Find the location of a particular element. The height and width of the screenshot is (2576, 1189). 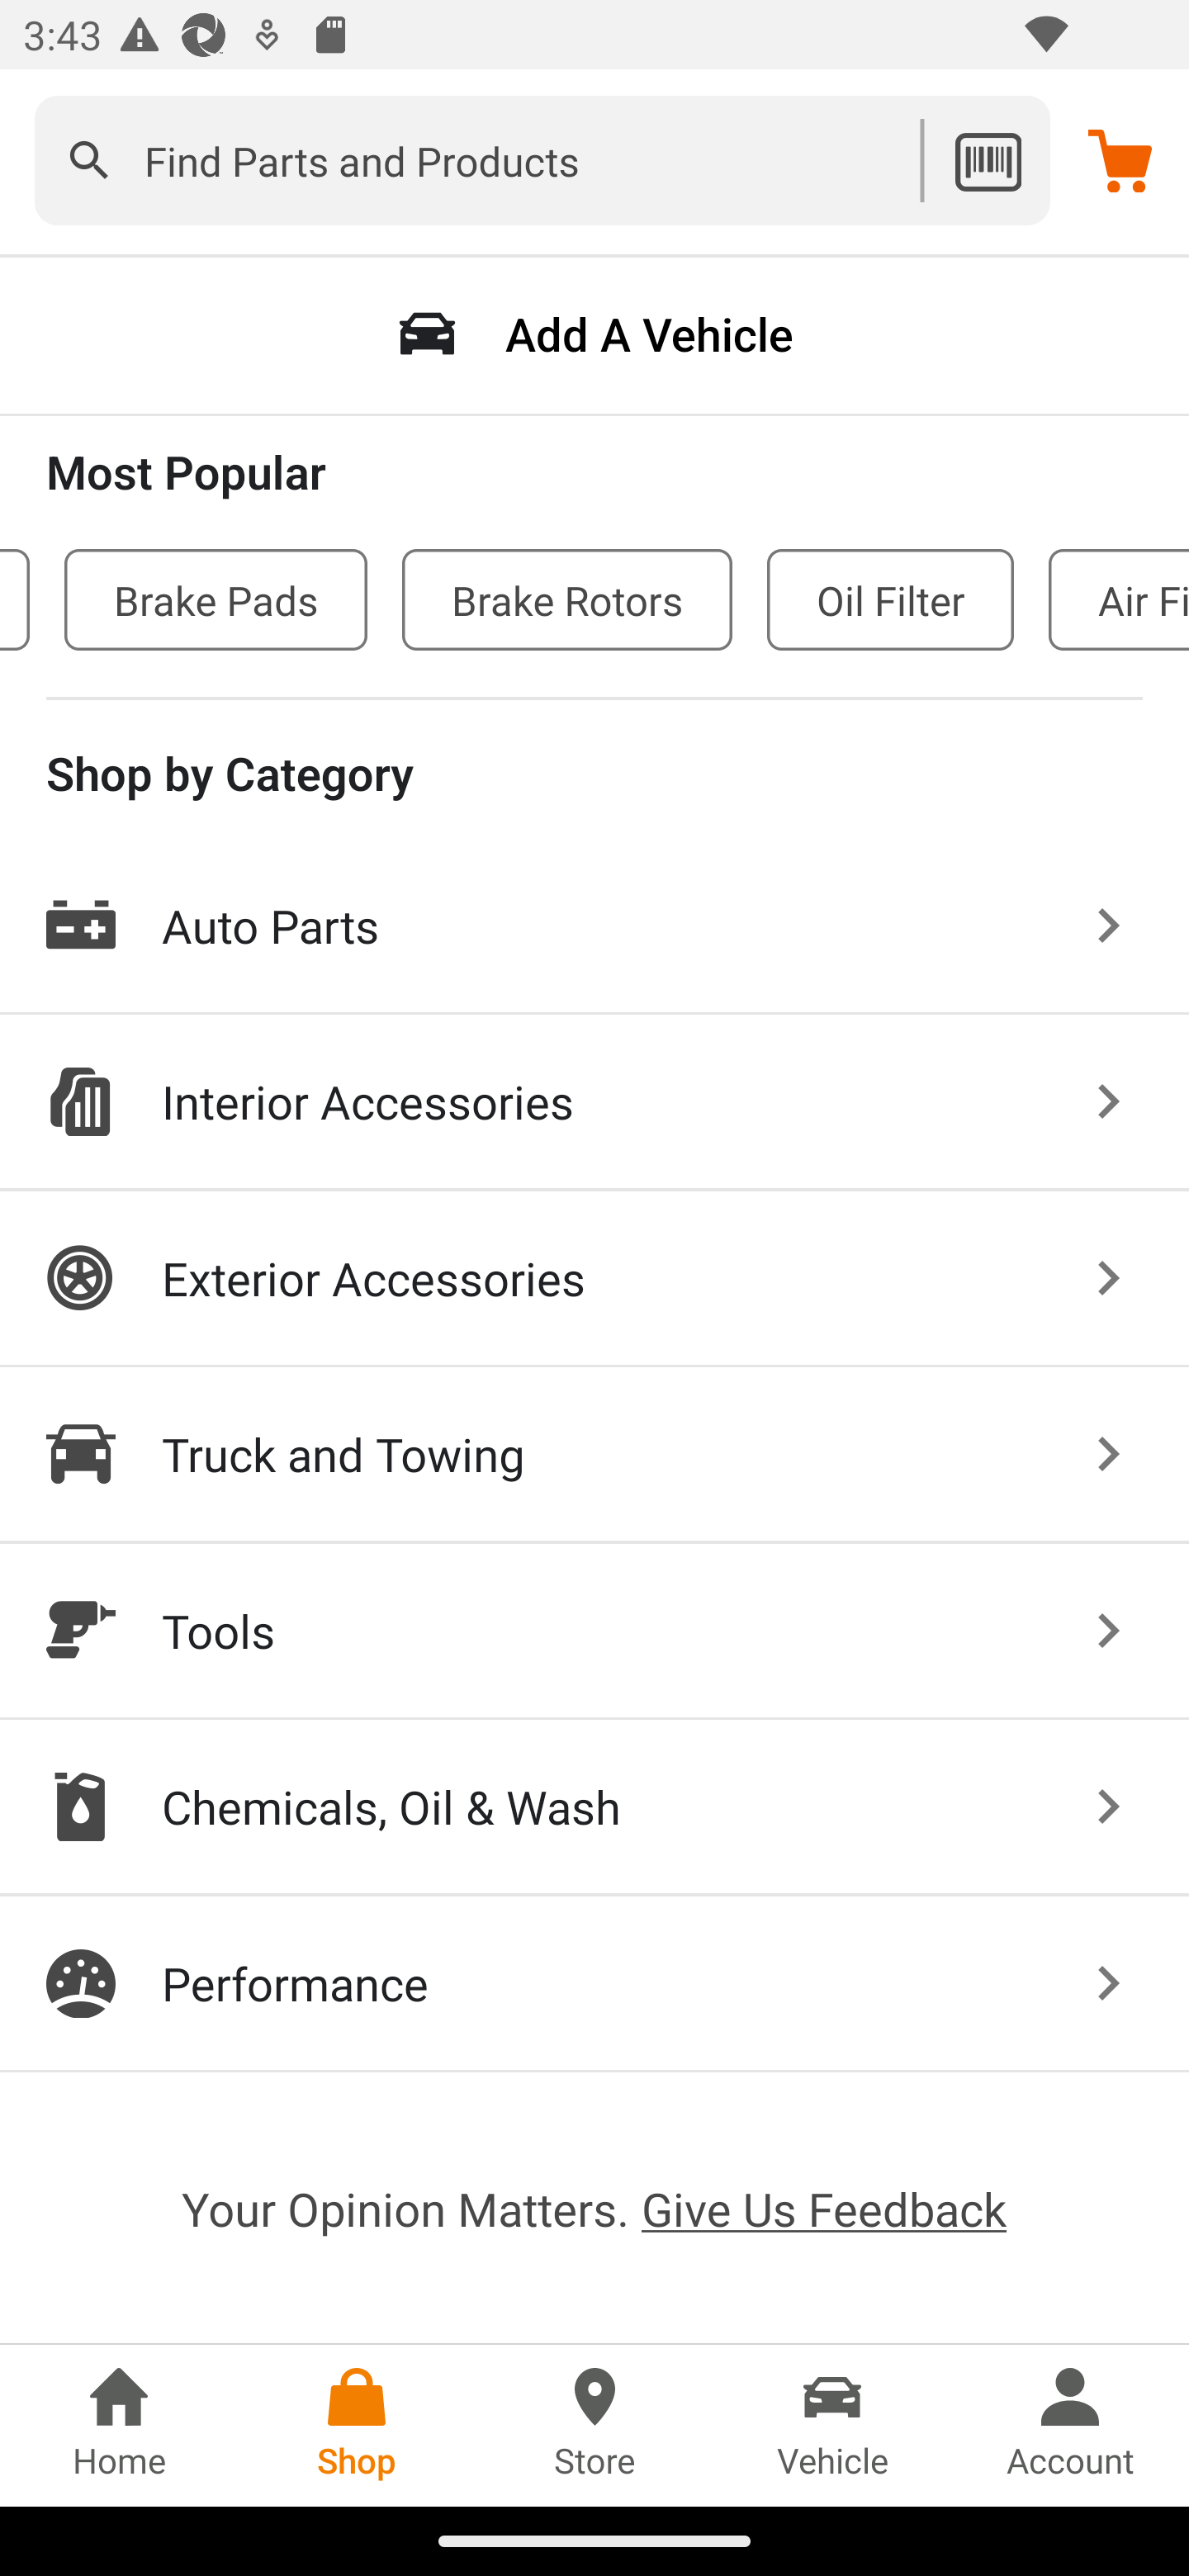

Oil Filter is located at coordinates (890, 599).